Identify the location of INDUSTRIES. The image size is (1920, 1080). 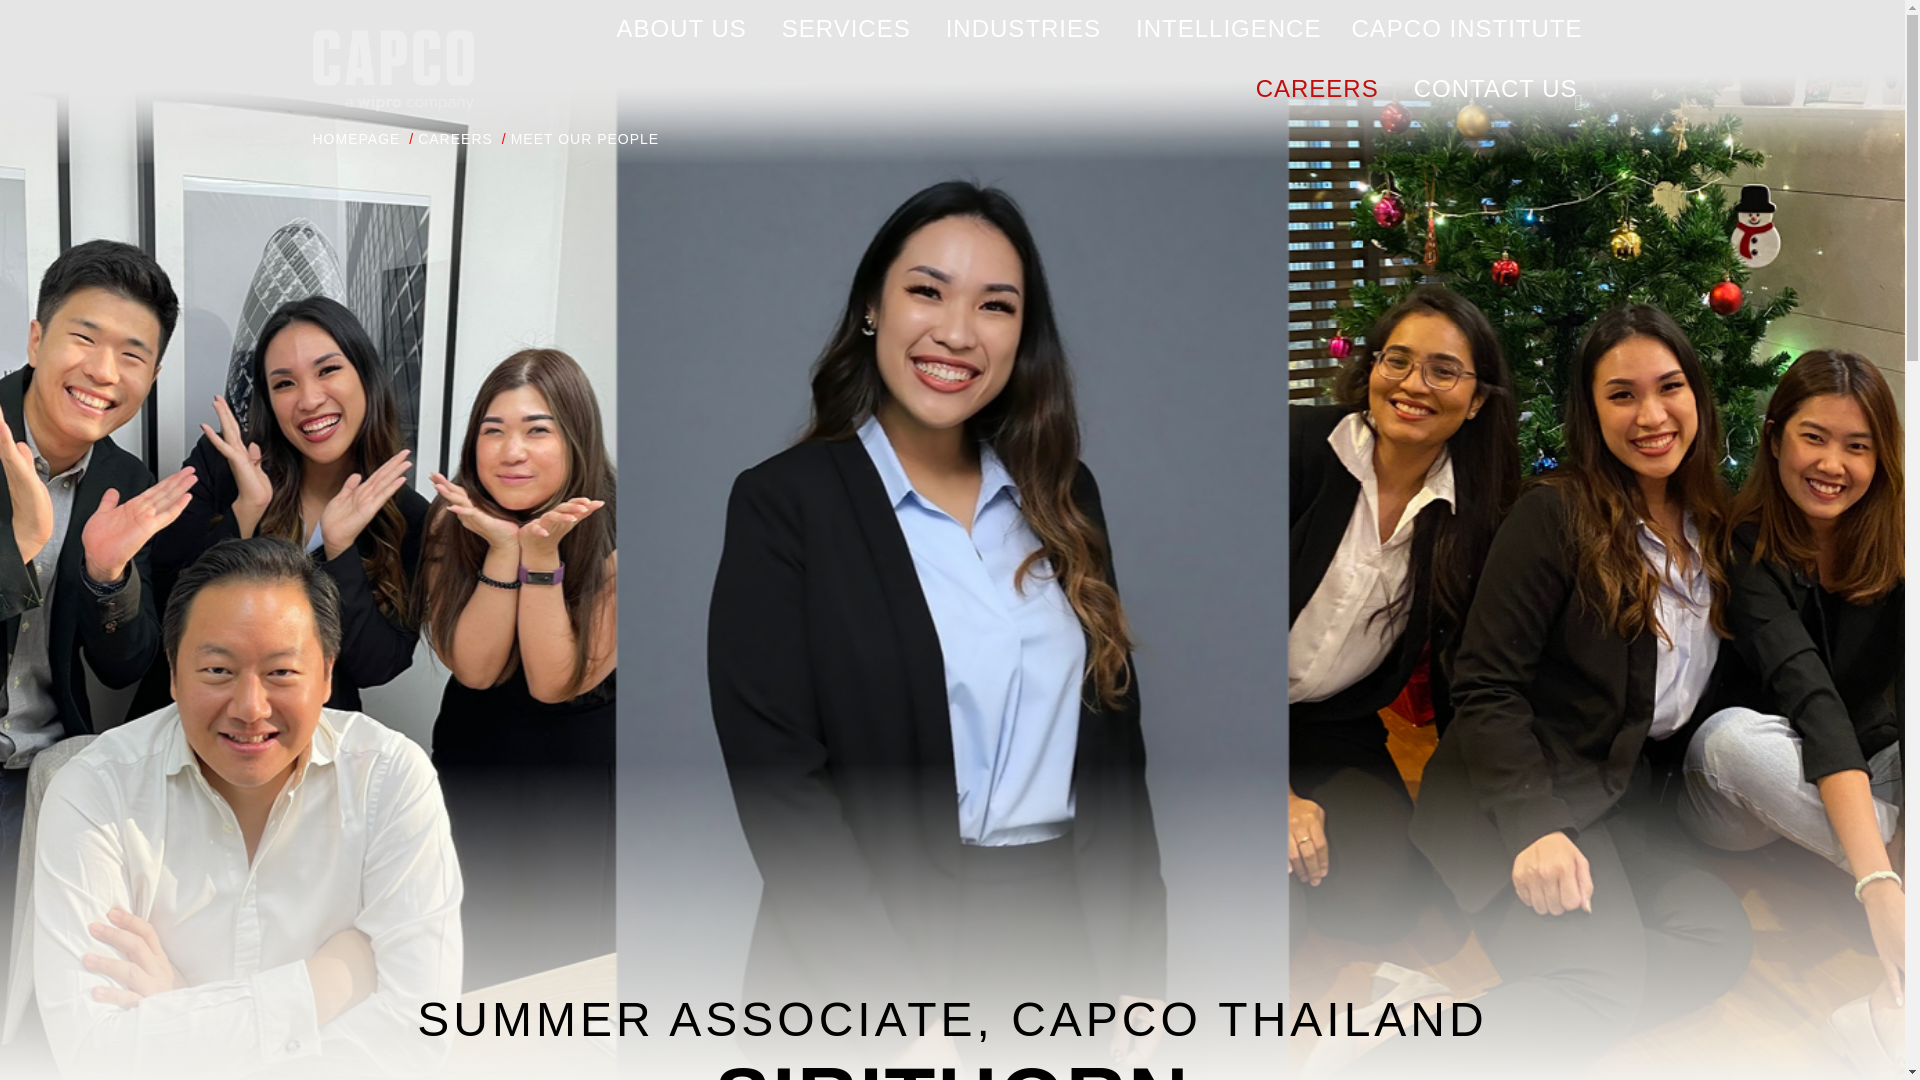
(1023, 30).